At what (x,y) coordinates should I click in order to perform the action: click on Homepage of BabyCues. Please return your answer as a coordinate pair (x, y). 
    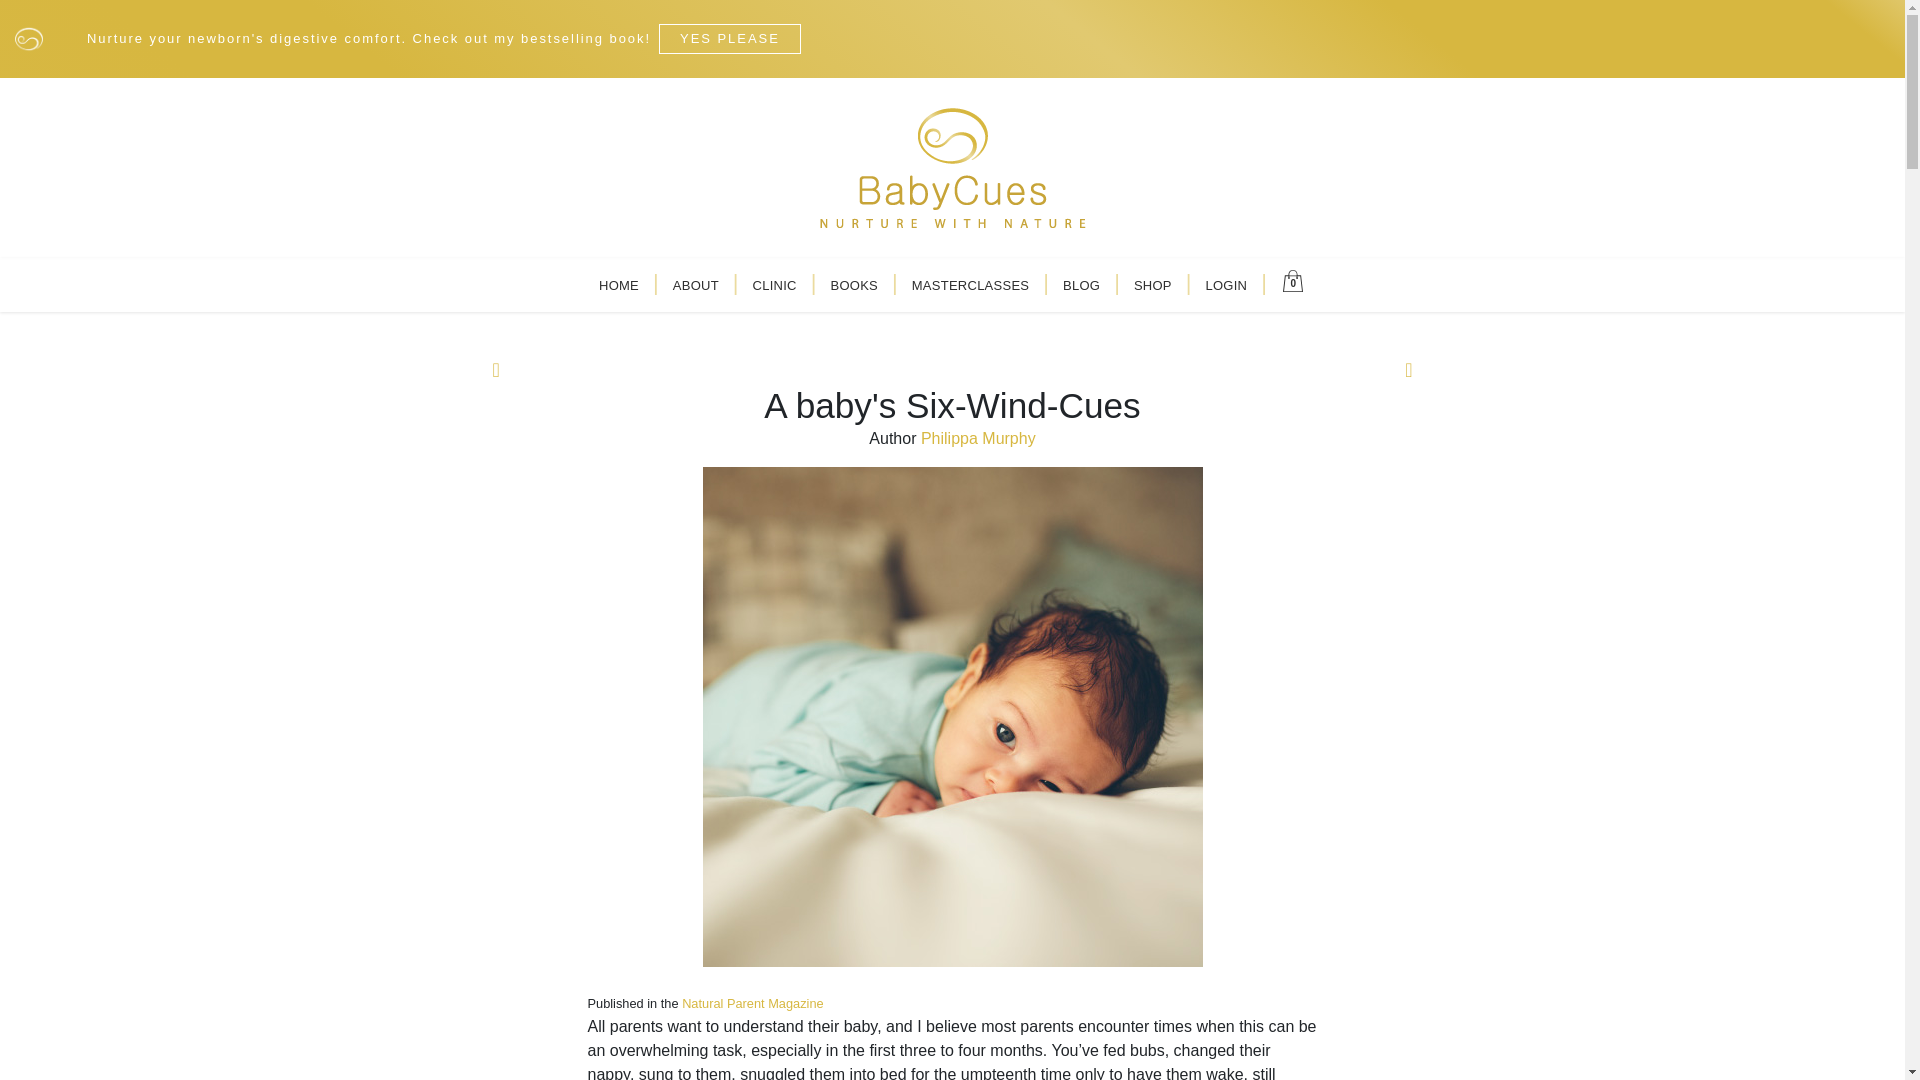
    Looking at the image, I should click on (951, 164).